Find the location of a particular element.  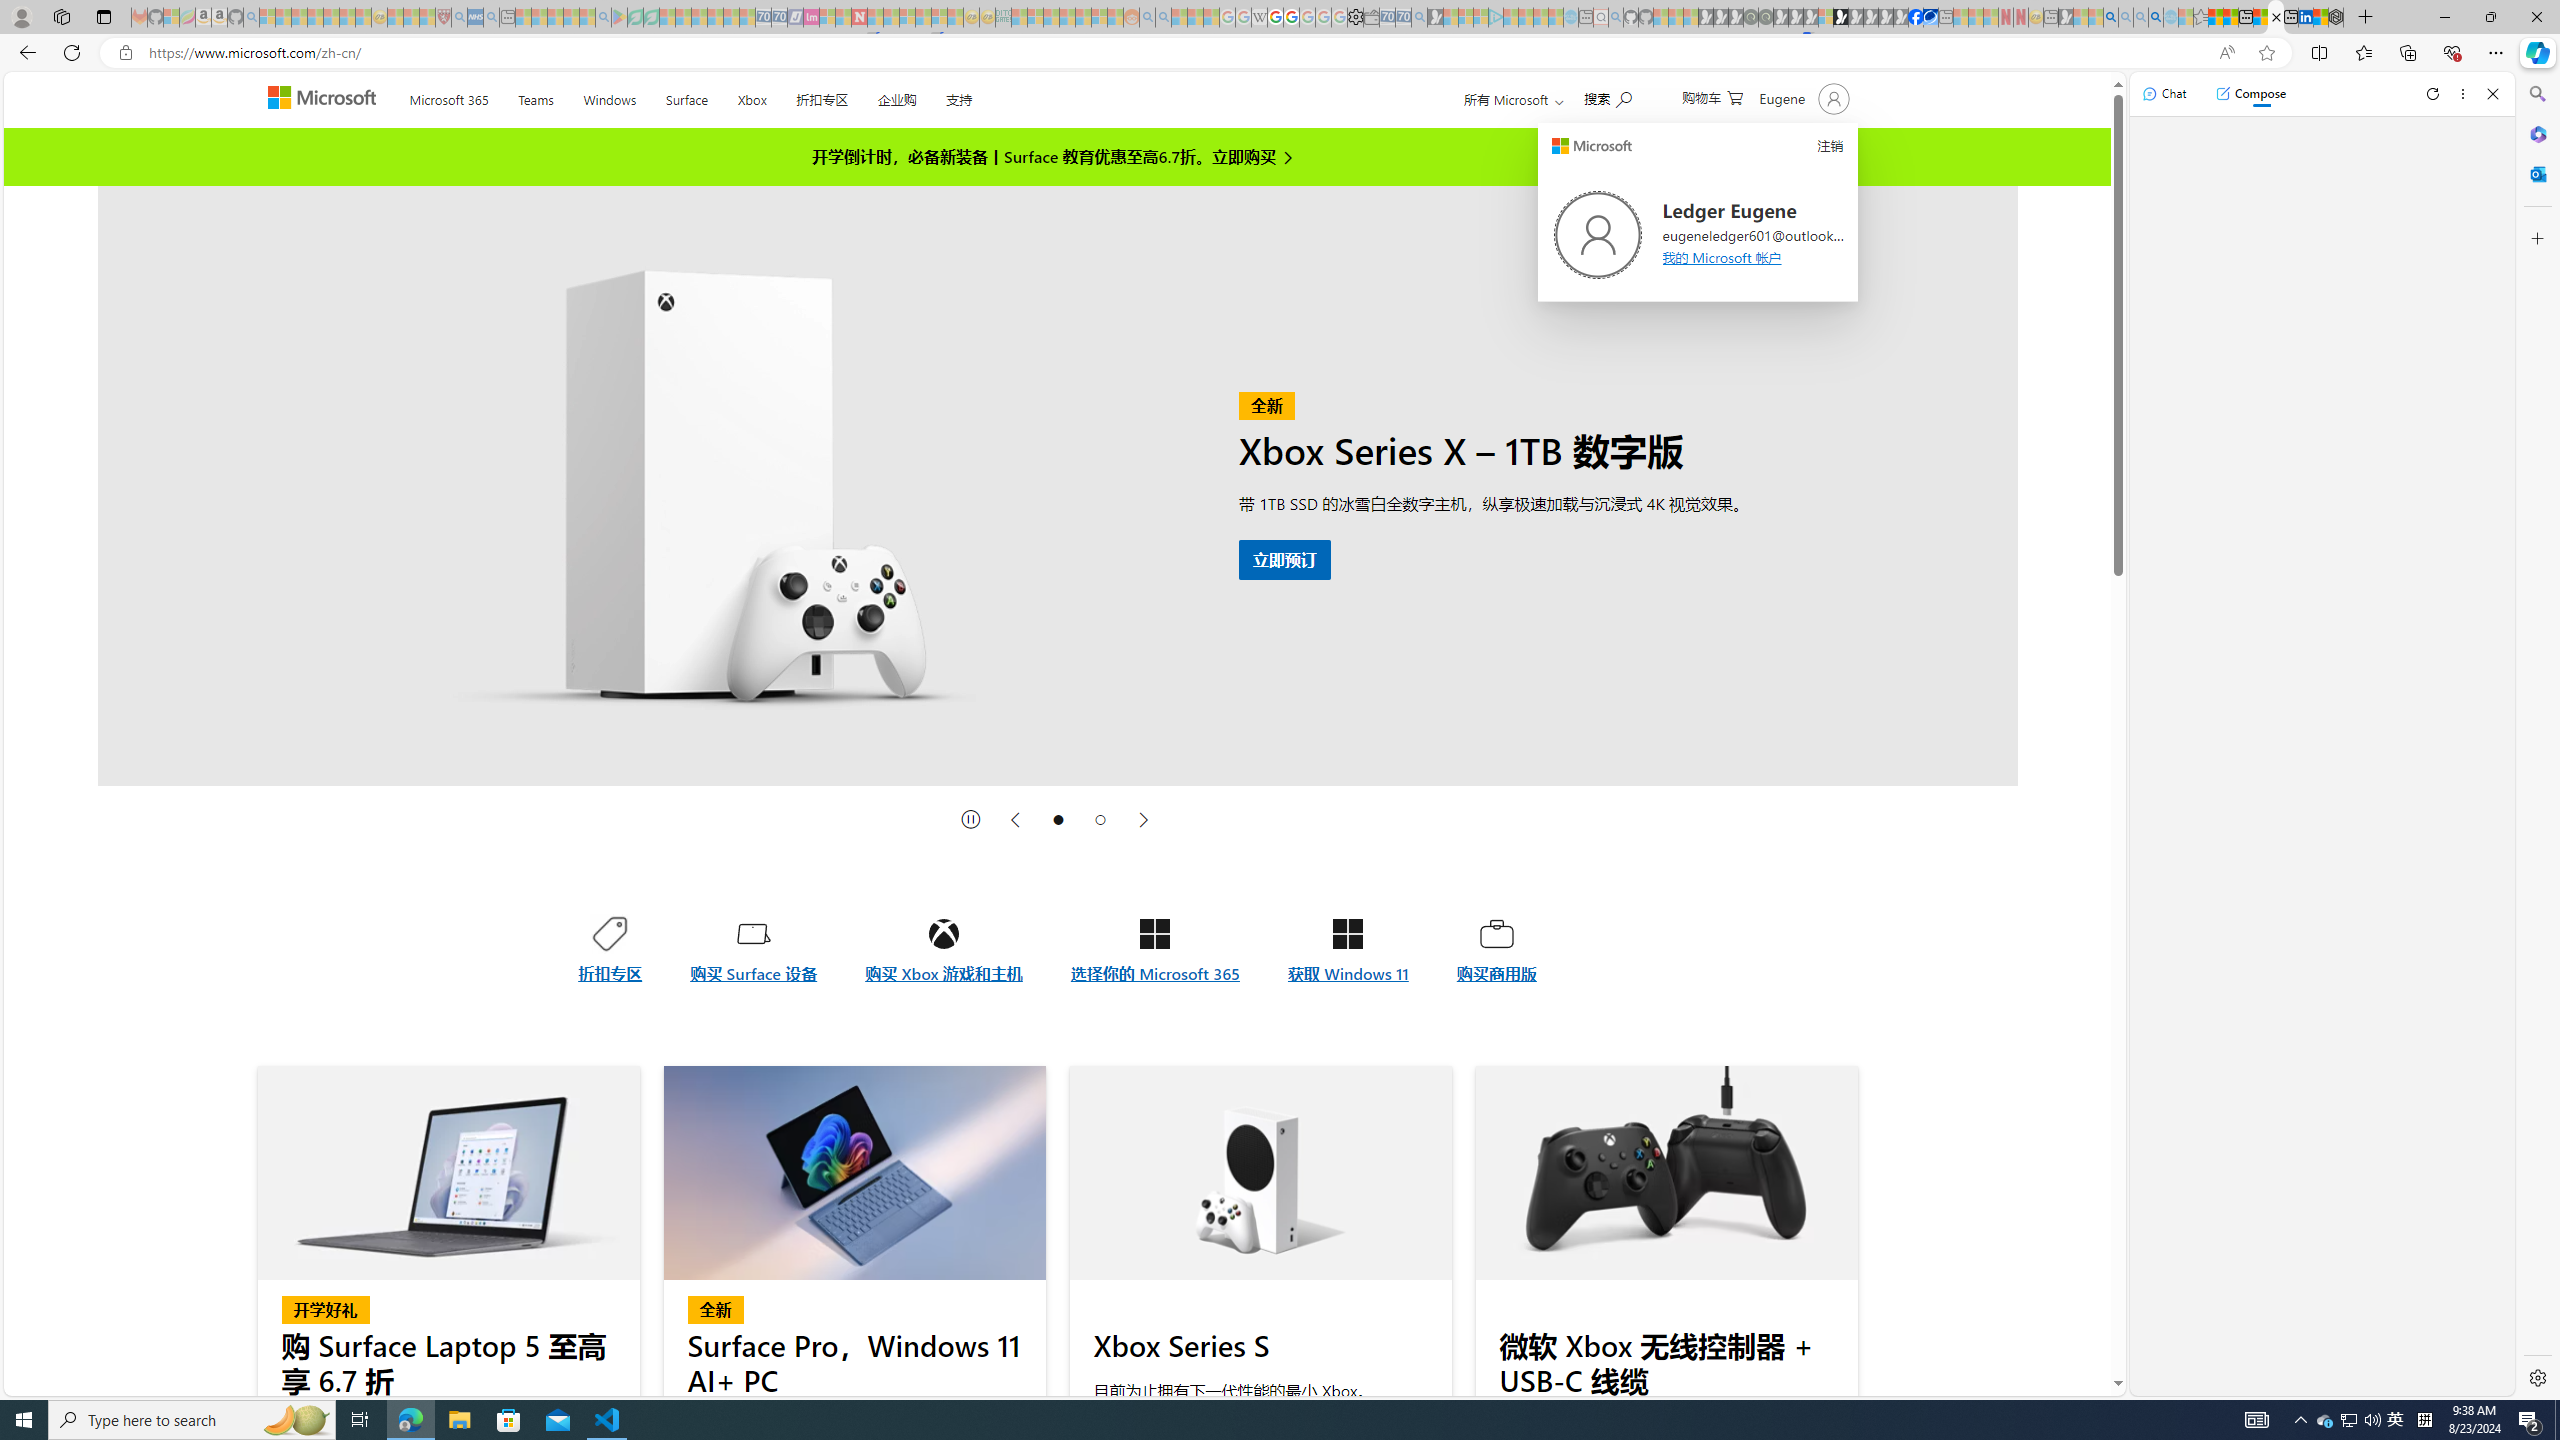

google - Search - Sleeping is located at coordinates (602, 17).